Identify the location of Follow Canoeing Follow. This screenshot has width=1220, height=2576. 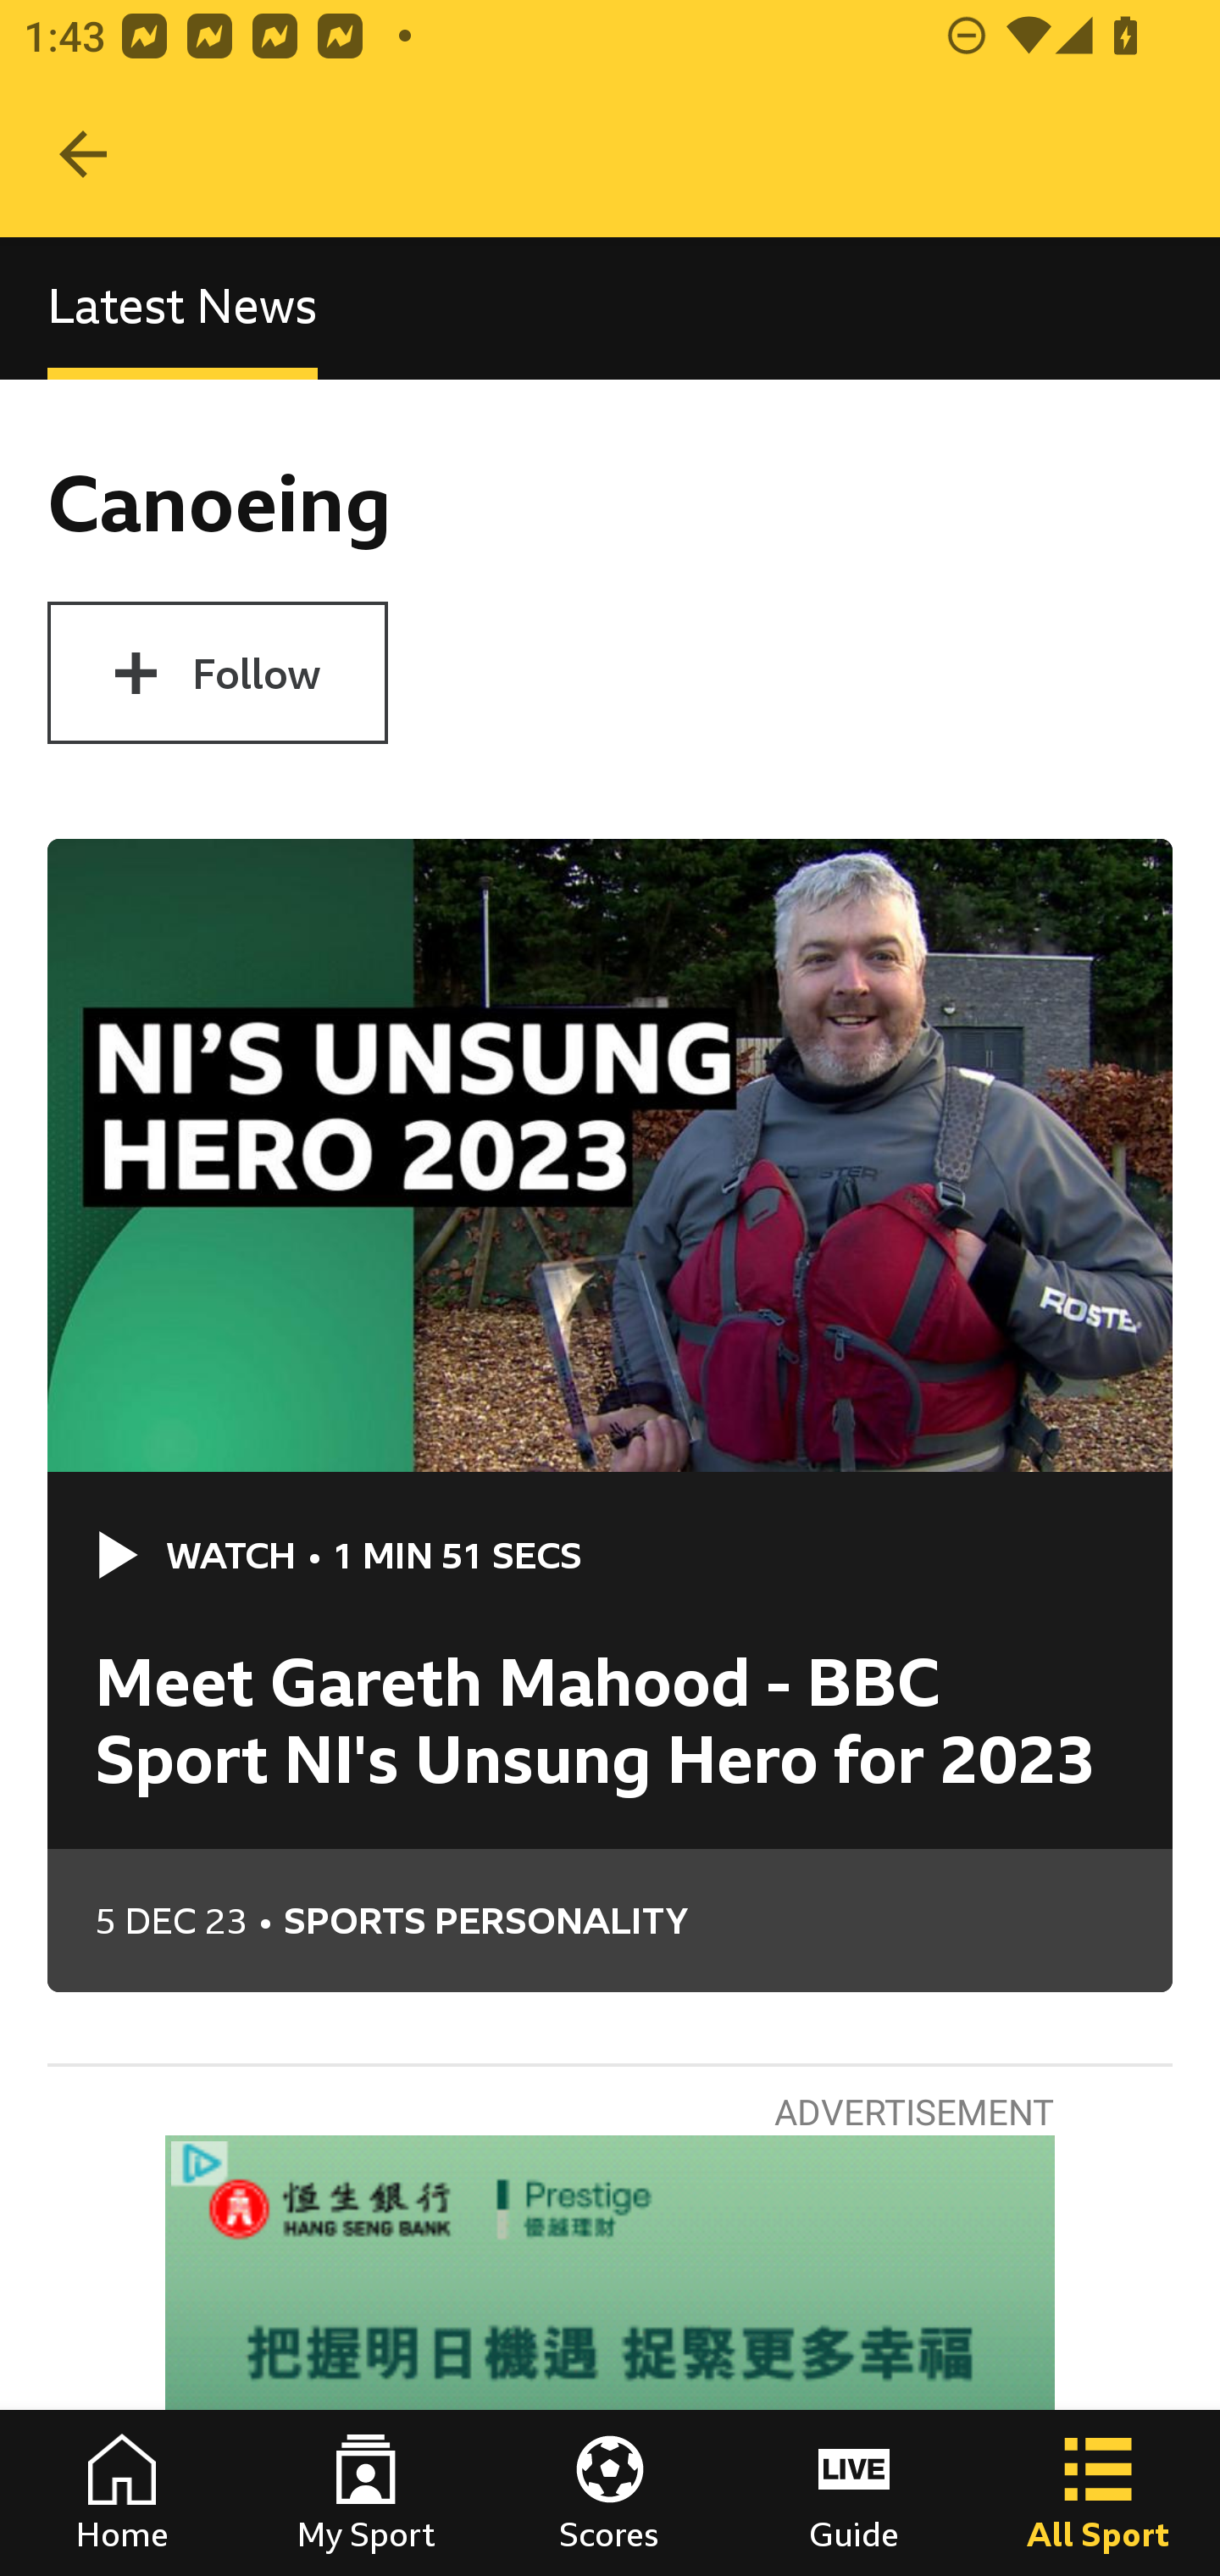
(217, 673).